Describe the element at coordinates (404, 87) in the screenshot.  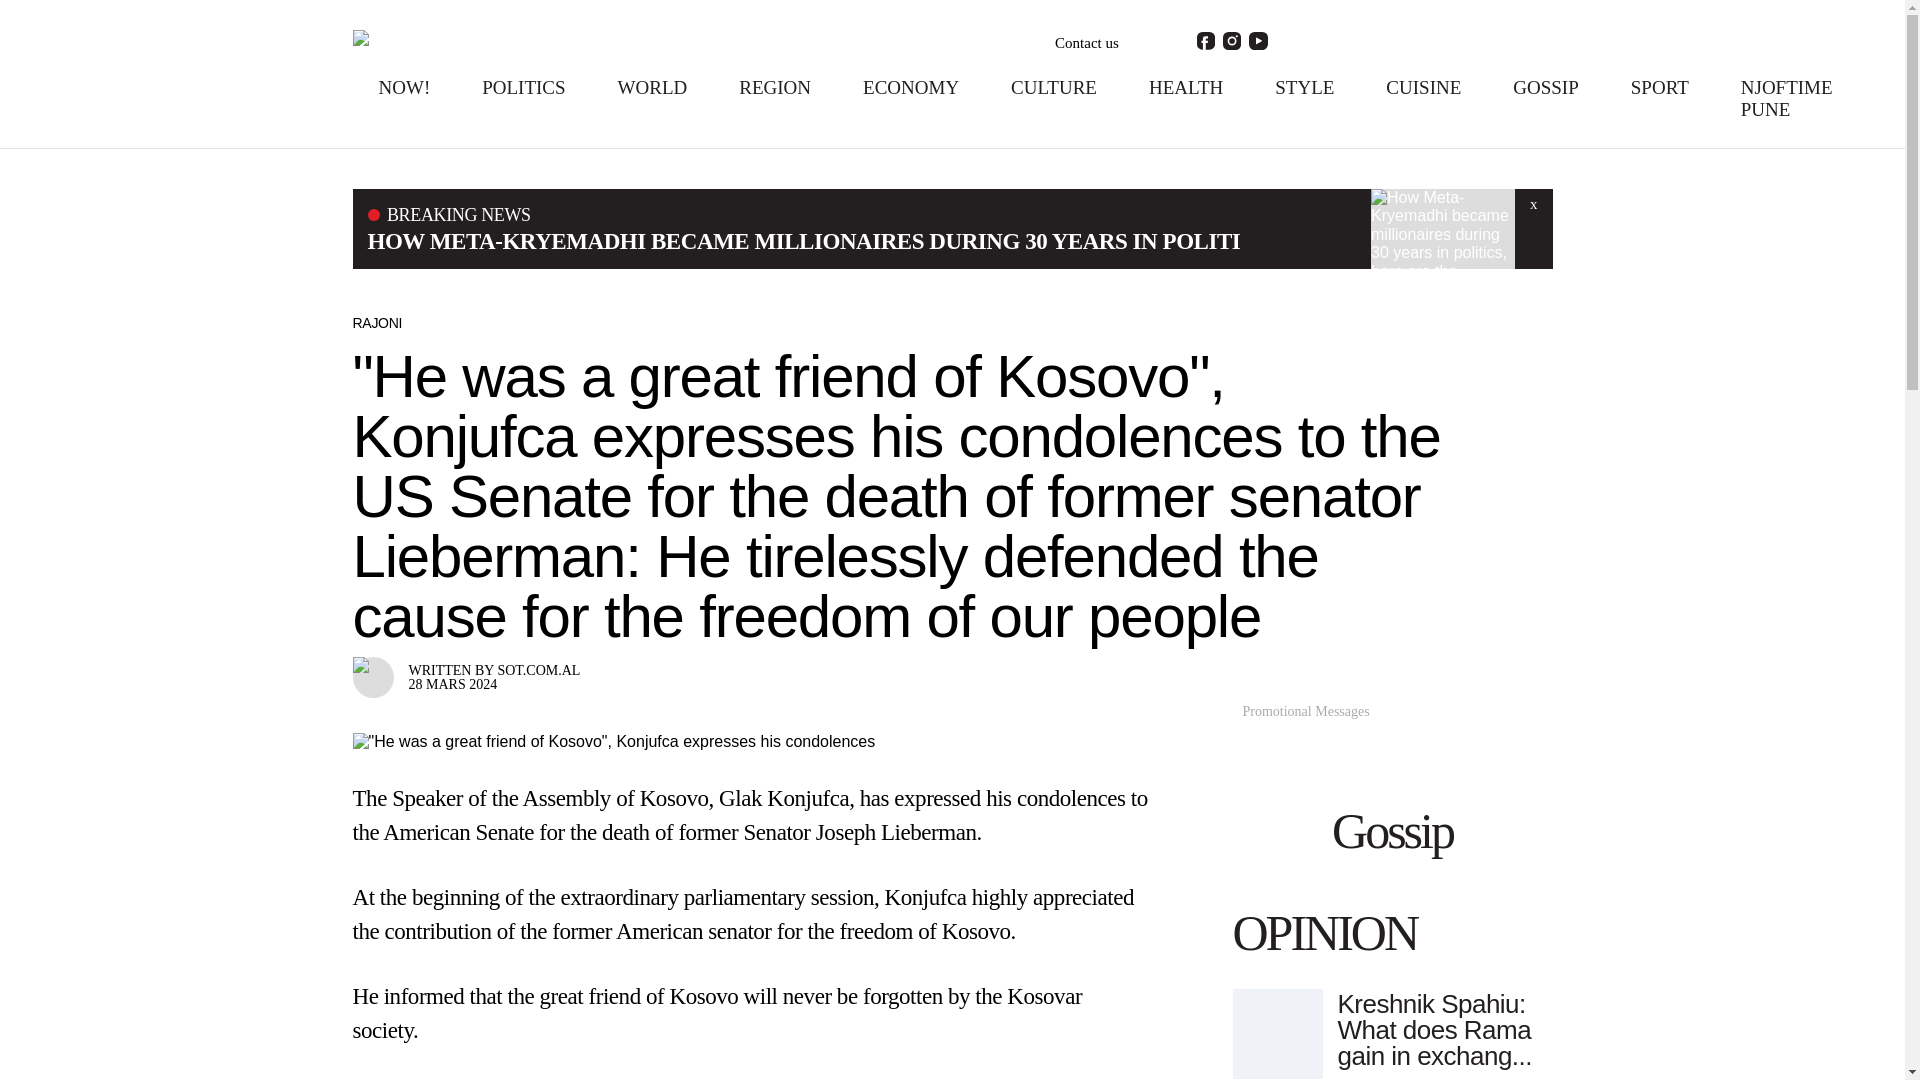
I see `NOW!` at that location.